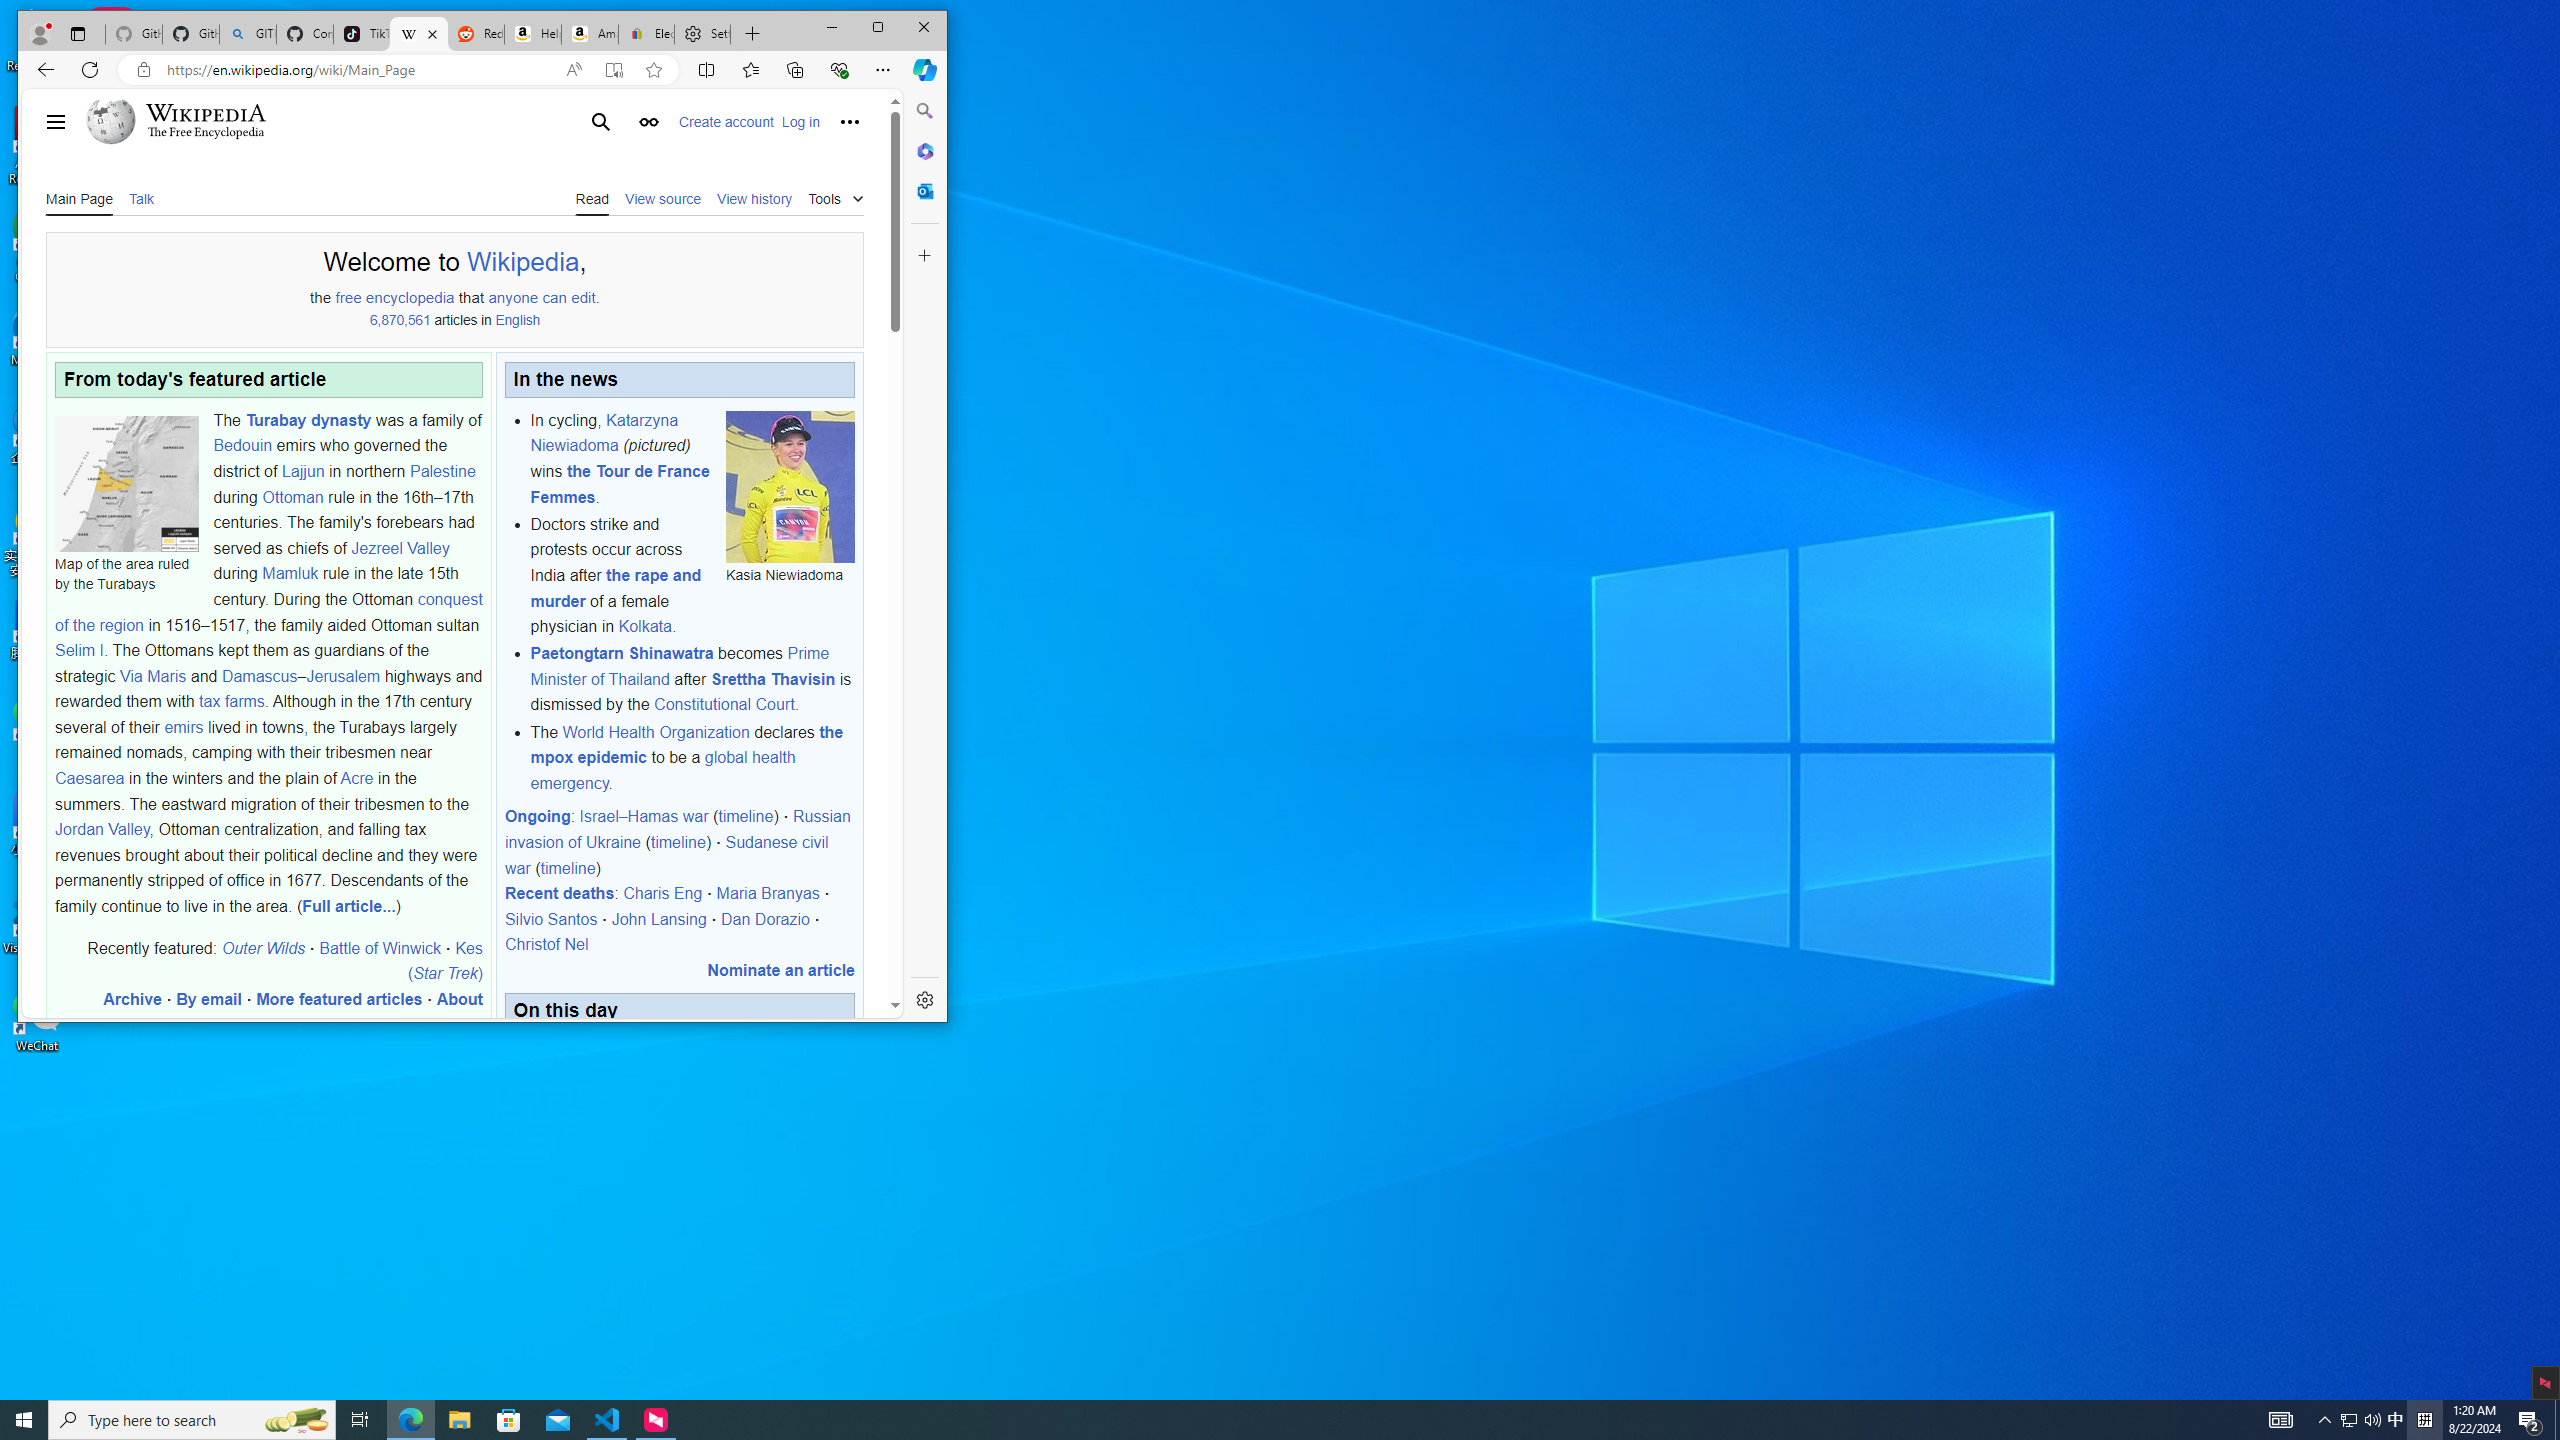  What do you see at coordinates (568, 868) in the screenshot?
I see `timeline` at bounding box center [568, 868].